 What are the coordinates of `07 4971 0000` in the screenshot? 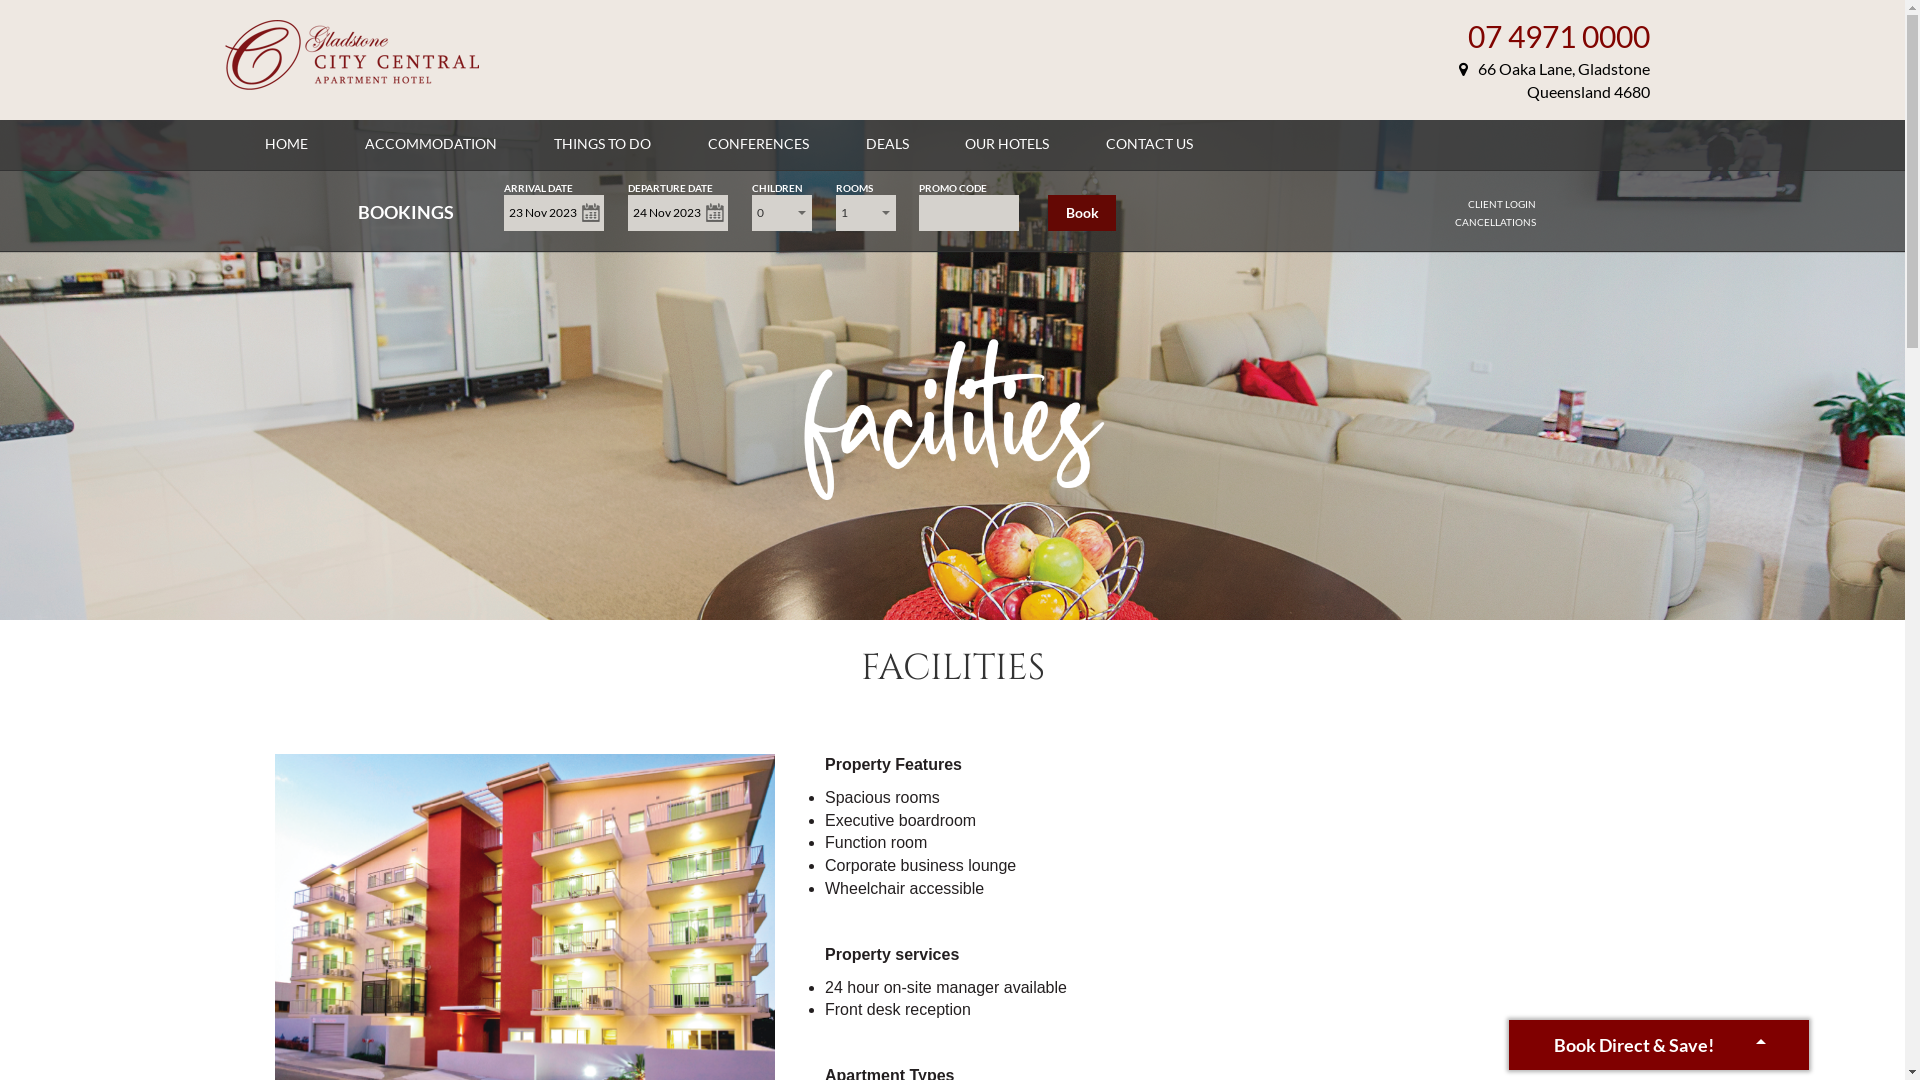 It's located at (1559, 36).